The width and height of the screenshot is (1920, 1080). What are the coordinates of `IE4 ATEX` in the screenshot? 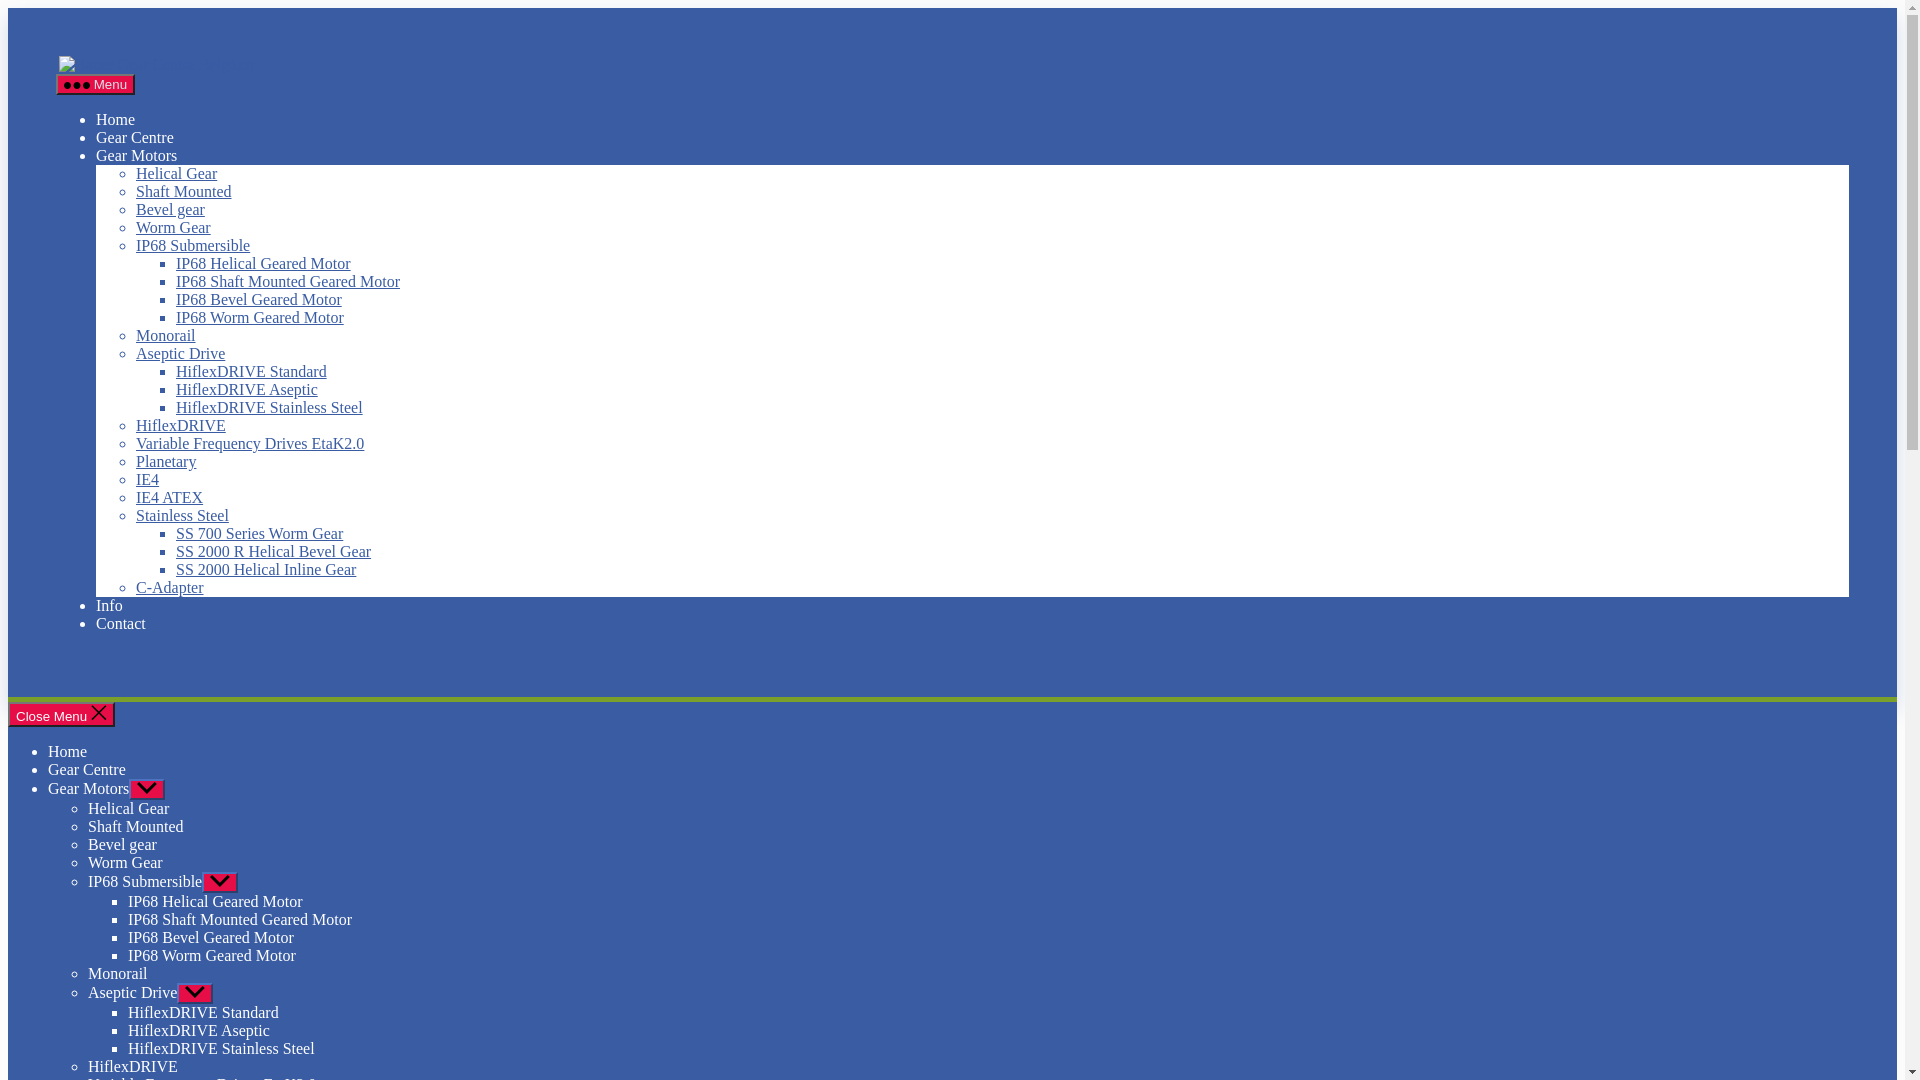 It's located at (170, 498).